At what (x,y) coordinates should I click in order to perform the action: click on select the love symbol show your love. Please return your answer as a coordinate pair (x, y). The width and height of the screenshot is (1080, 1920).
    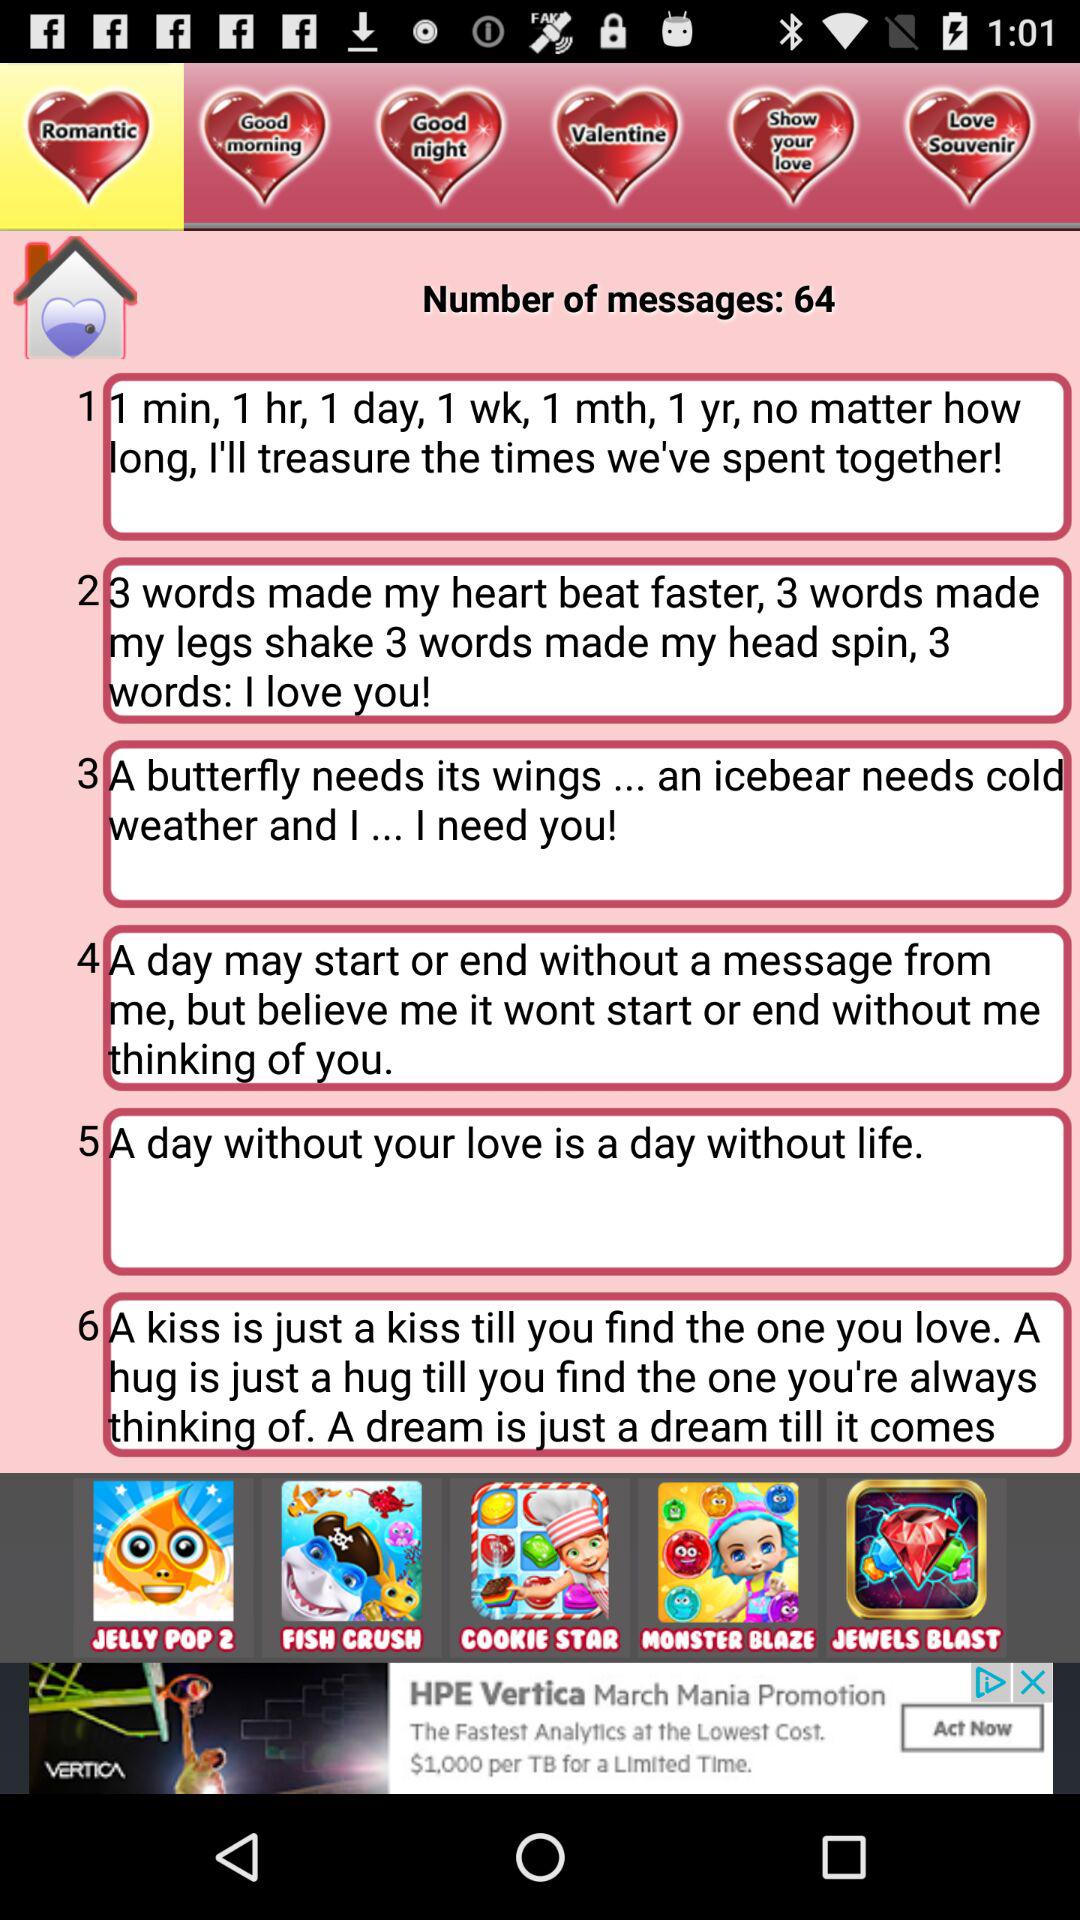
    Looking at the image, I should click on (794, 148).